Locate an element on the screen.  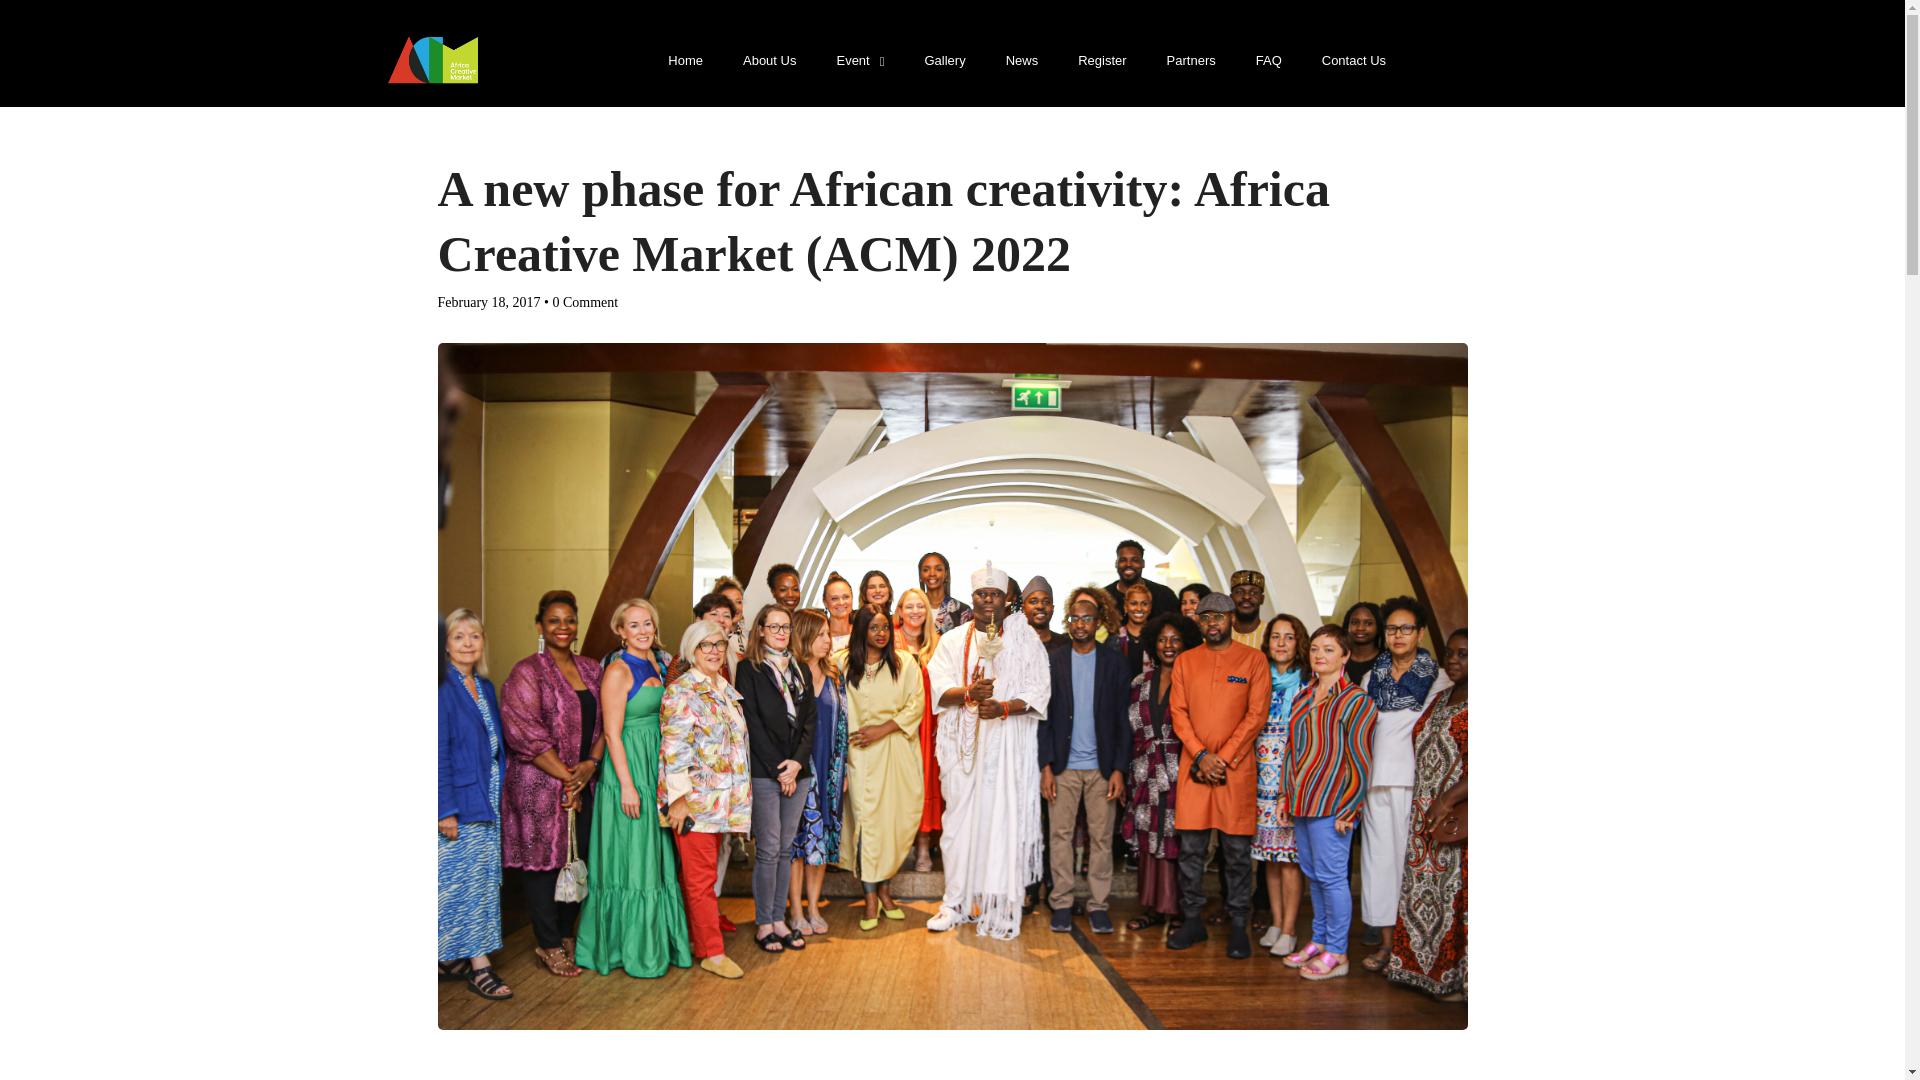
Home is located at coordinates (686, 61).